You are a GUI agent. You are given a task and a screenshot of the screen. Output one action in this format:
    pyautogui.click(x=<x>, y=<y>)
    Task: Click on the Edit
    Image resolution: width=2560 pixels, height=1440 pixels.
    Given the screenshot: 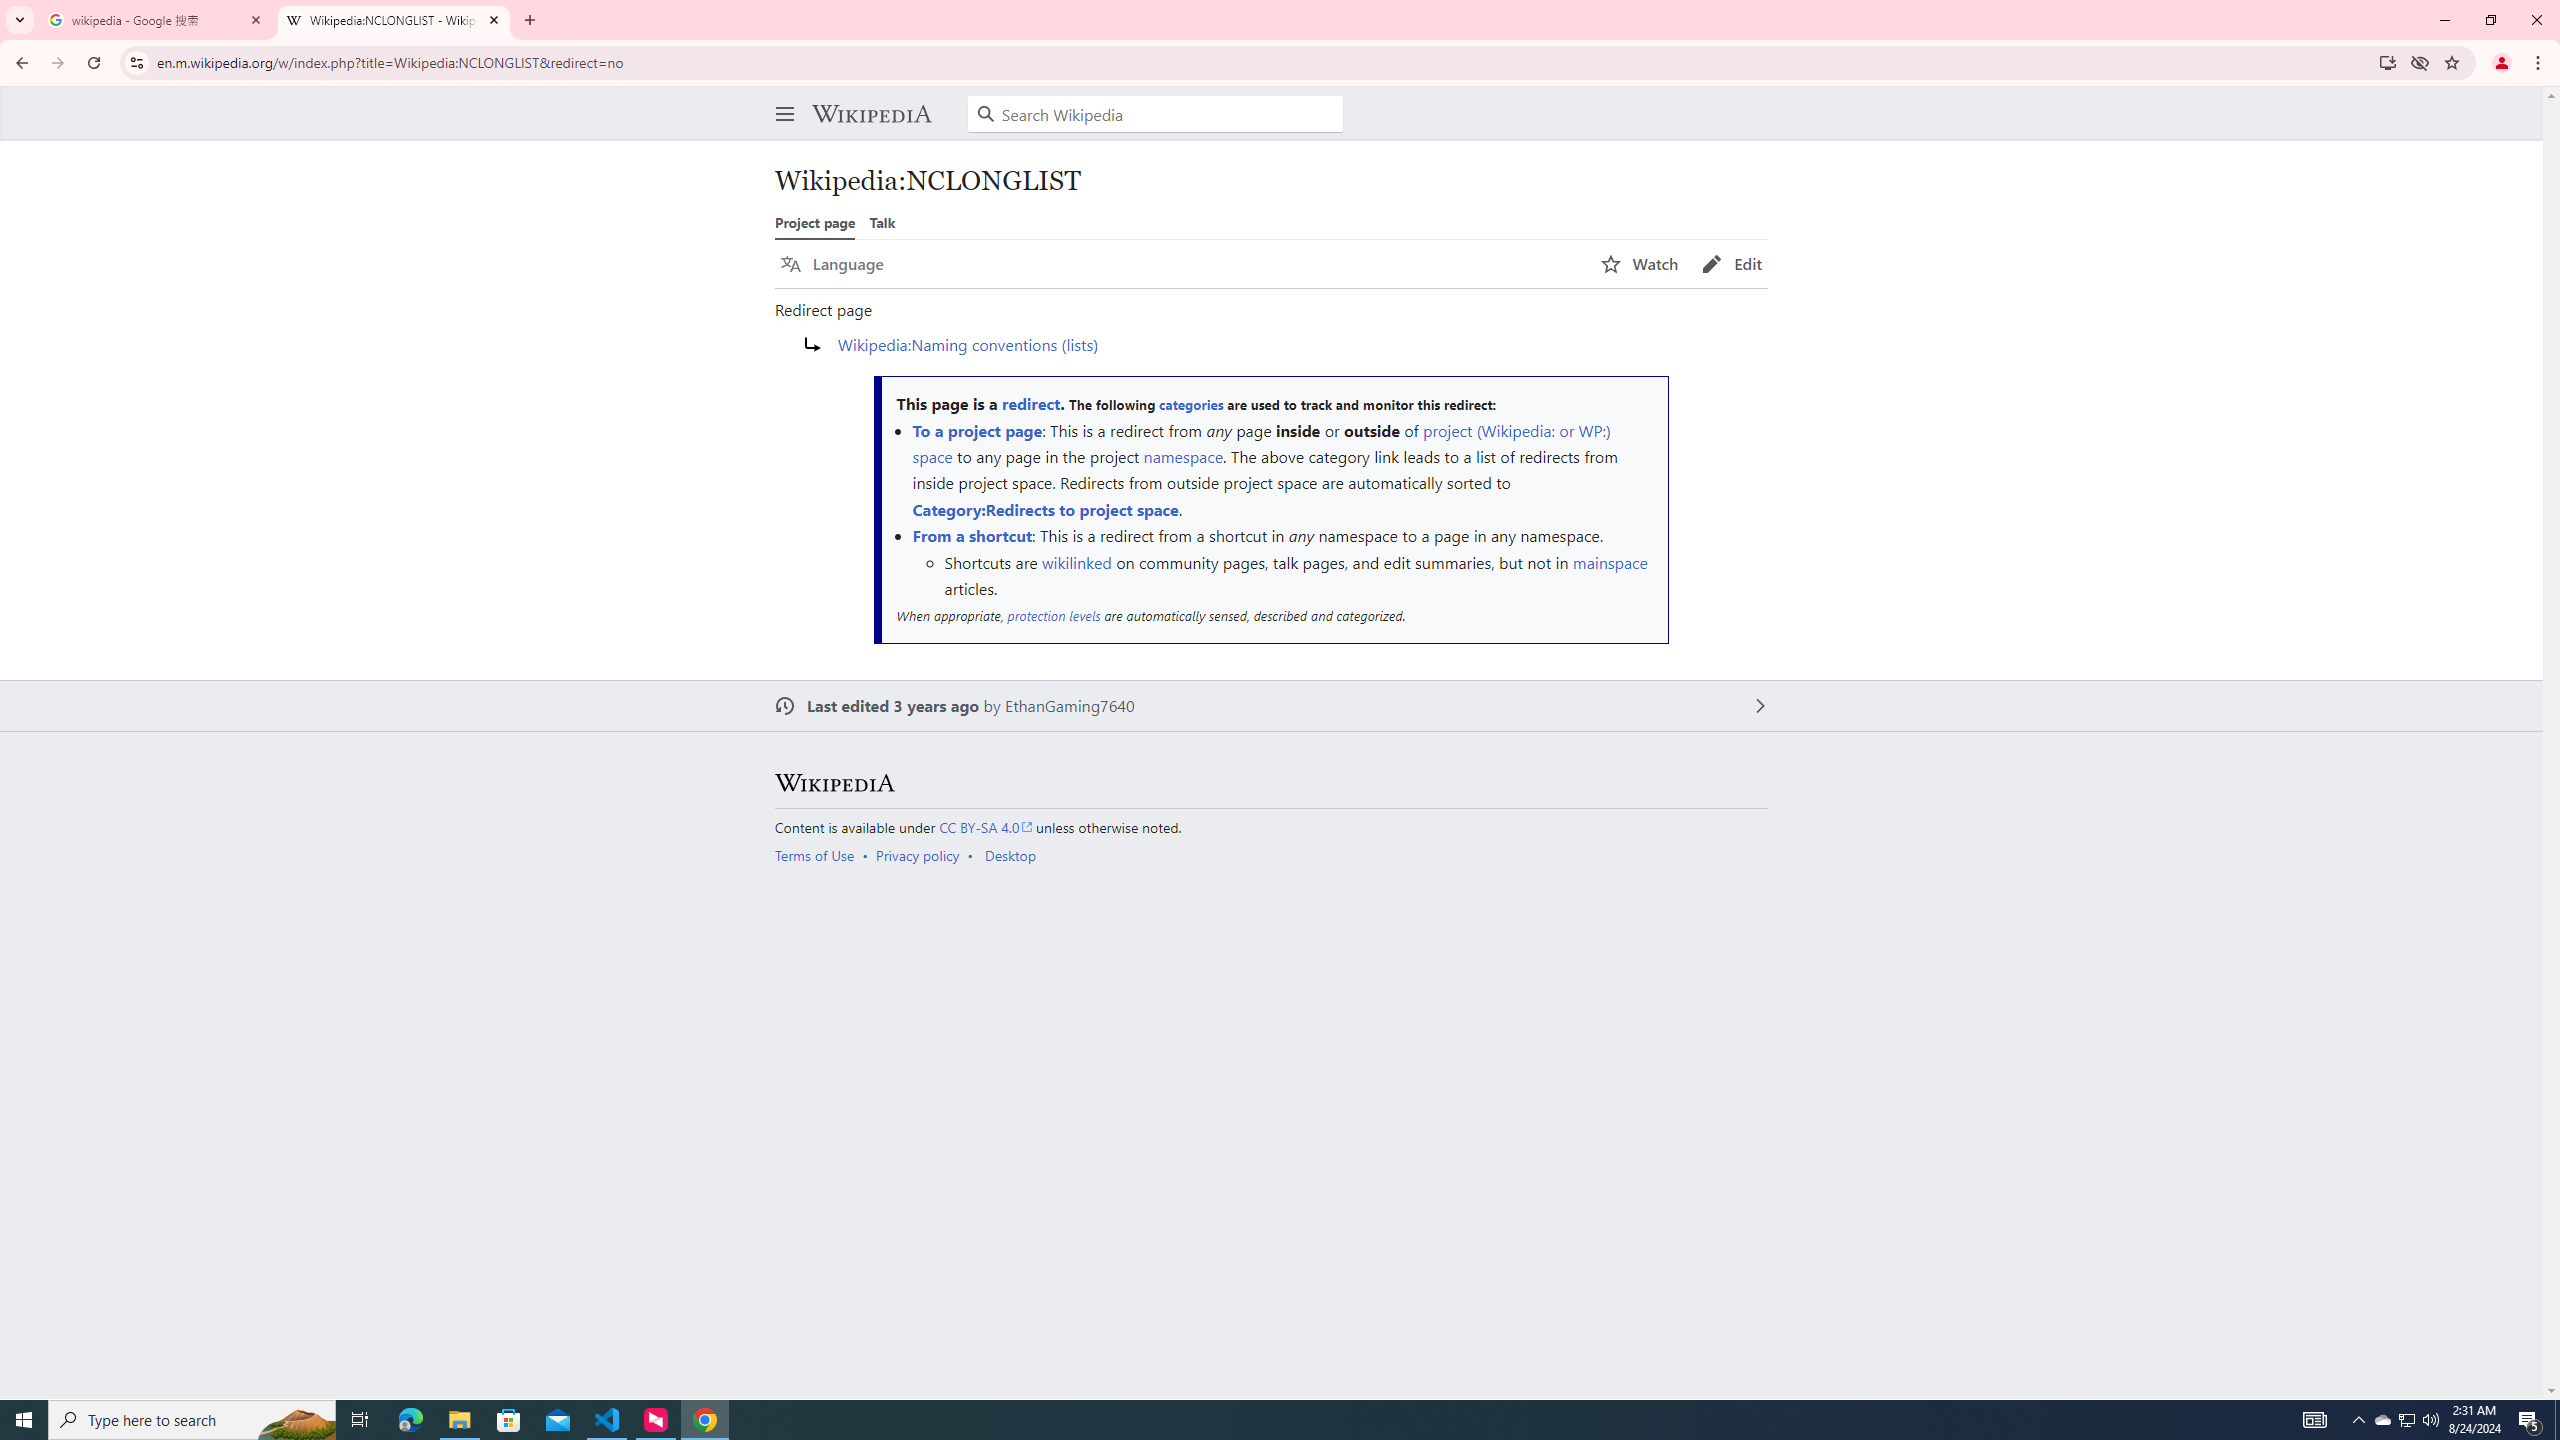 What is the action you would take?
    pyautogui.click(x=1732, y=264)
    